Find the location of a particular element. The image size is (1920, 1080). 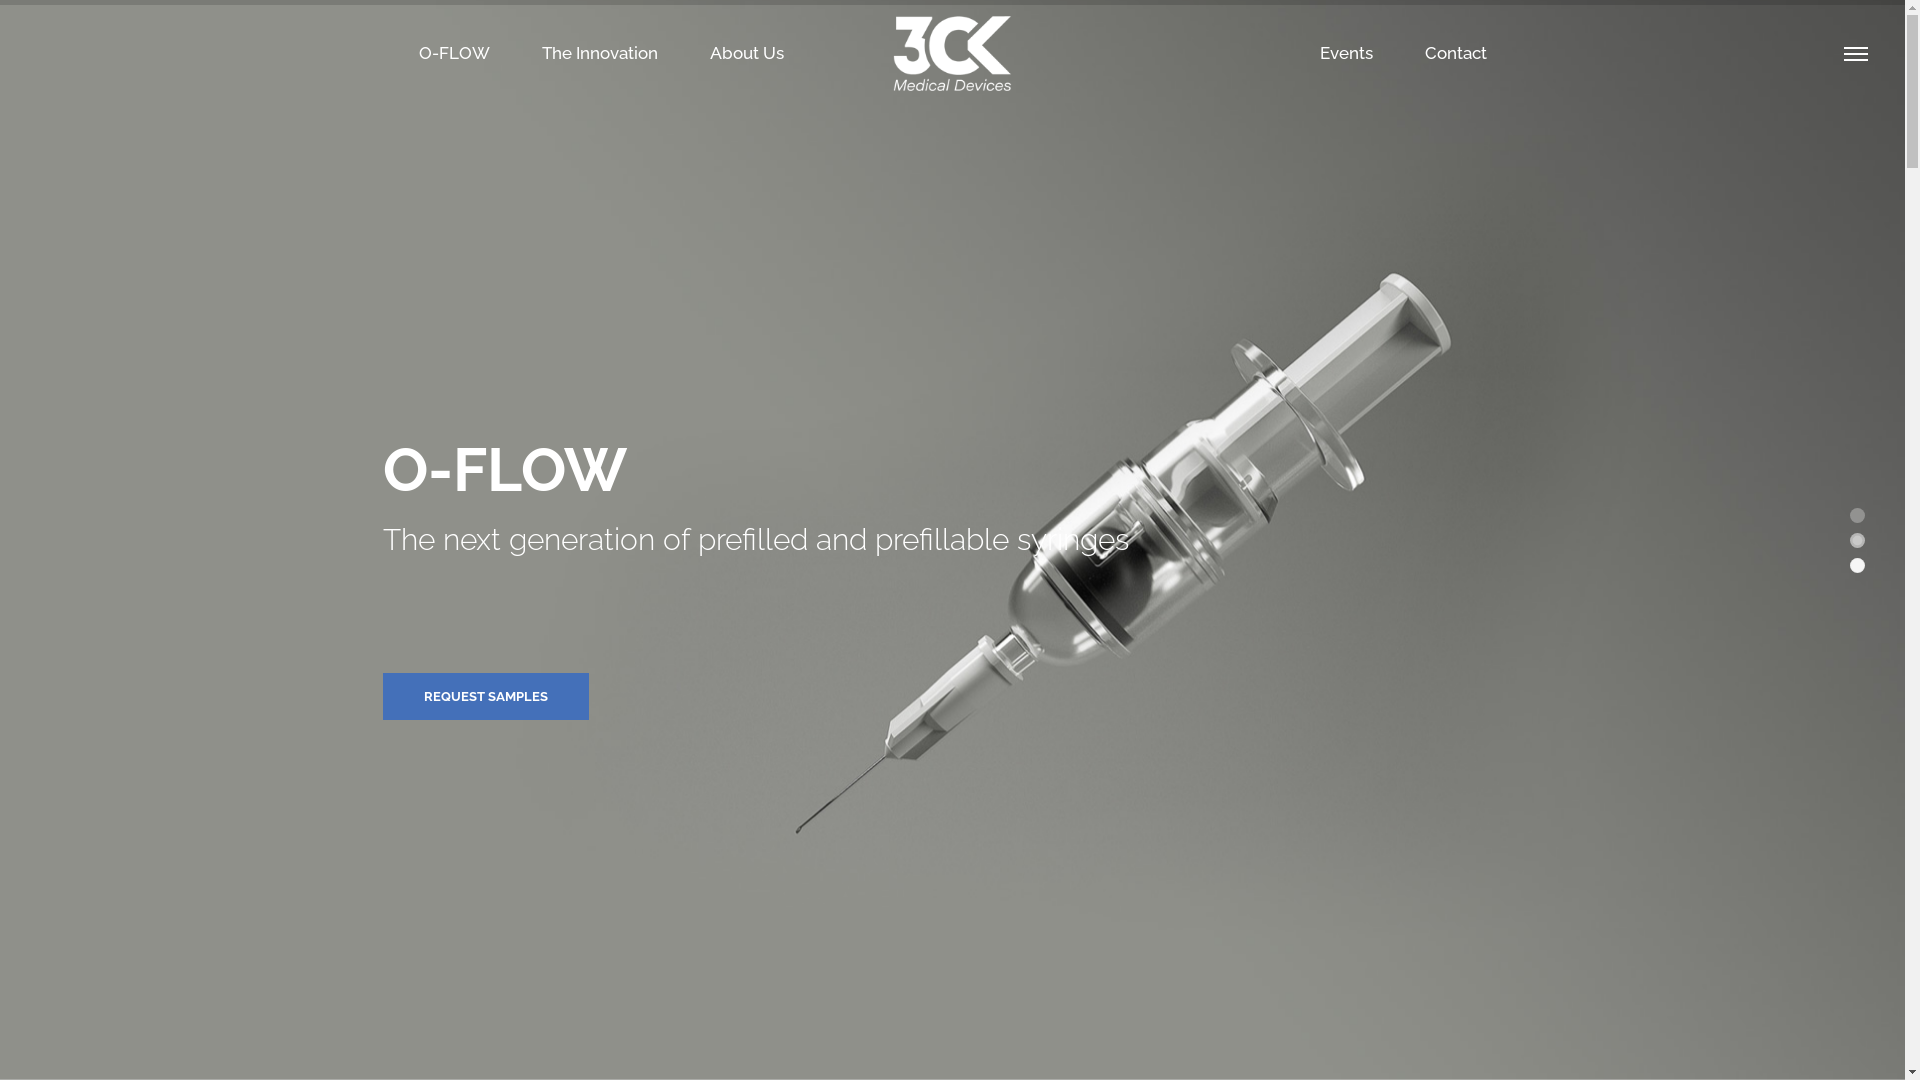

Events is located at coordinates (1346, 54).